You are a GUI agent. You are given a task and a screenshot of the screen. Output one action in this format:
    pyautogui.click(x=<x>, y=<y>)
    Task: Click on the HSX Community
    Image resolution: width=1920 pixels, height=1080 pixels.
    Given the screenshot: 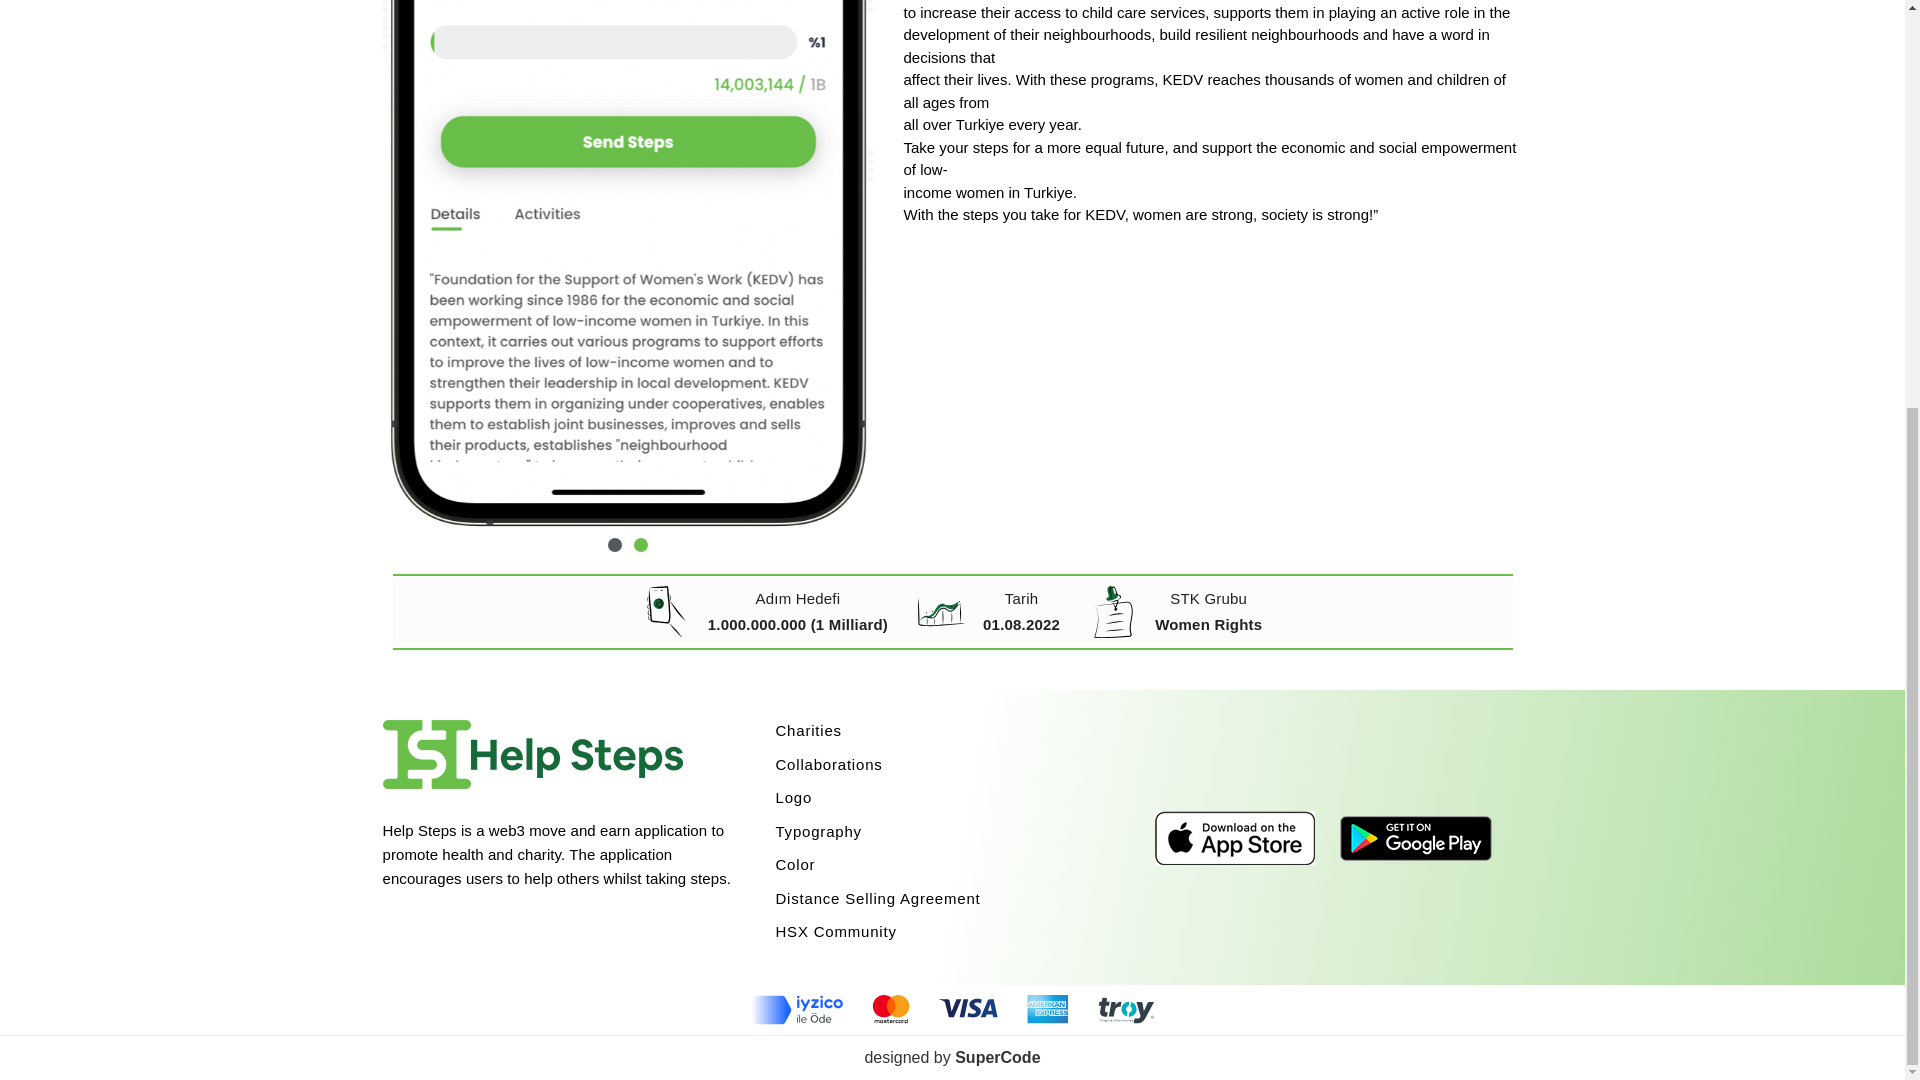 What is the action you would take?
    pyautogui.click(x=958, y=932)
    